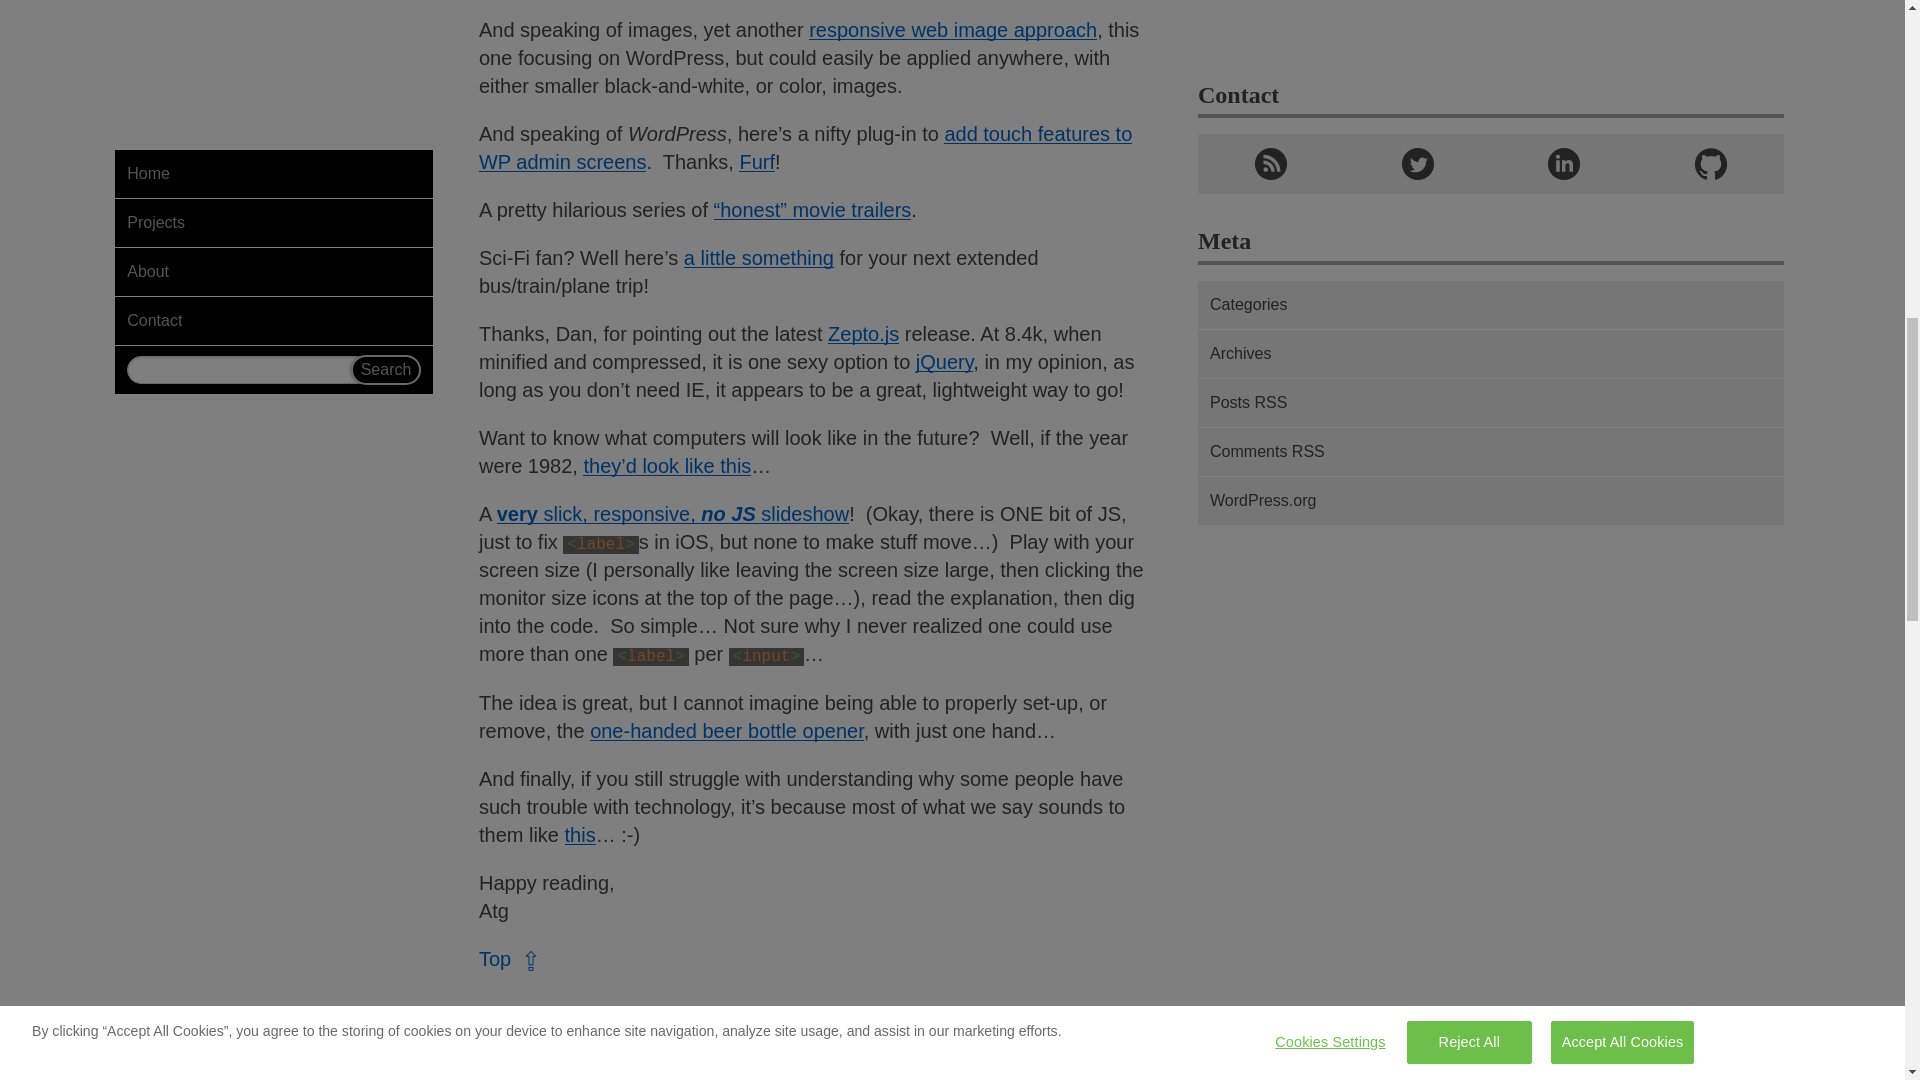 This screenshot has width=1920, height=1080. Describe the element at coordinates (510, 959) in the screenshot. I see `Jump to top of page` at that location.